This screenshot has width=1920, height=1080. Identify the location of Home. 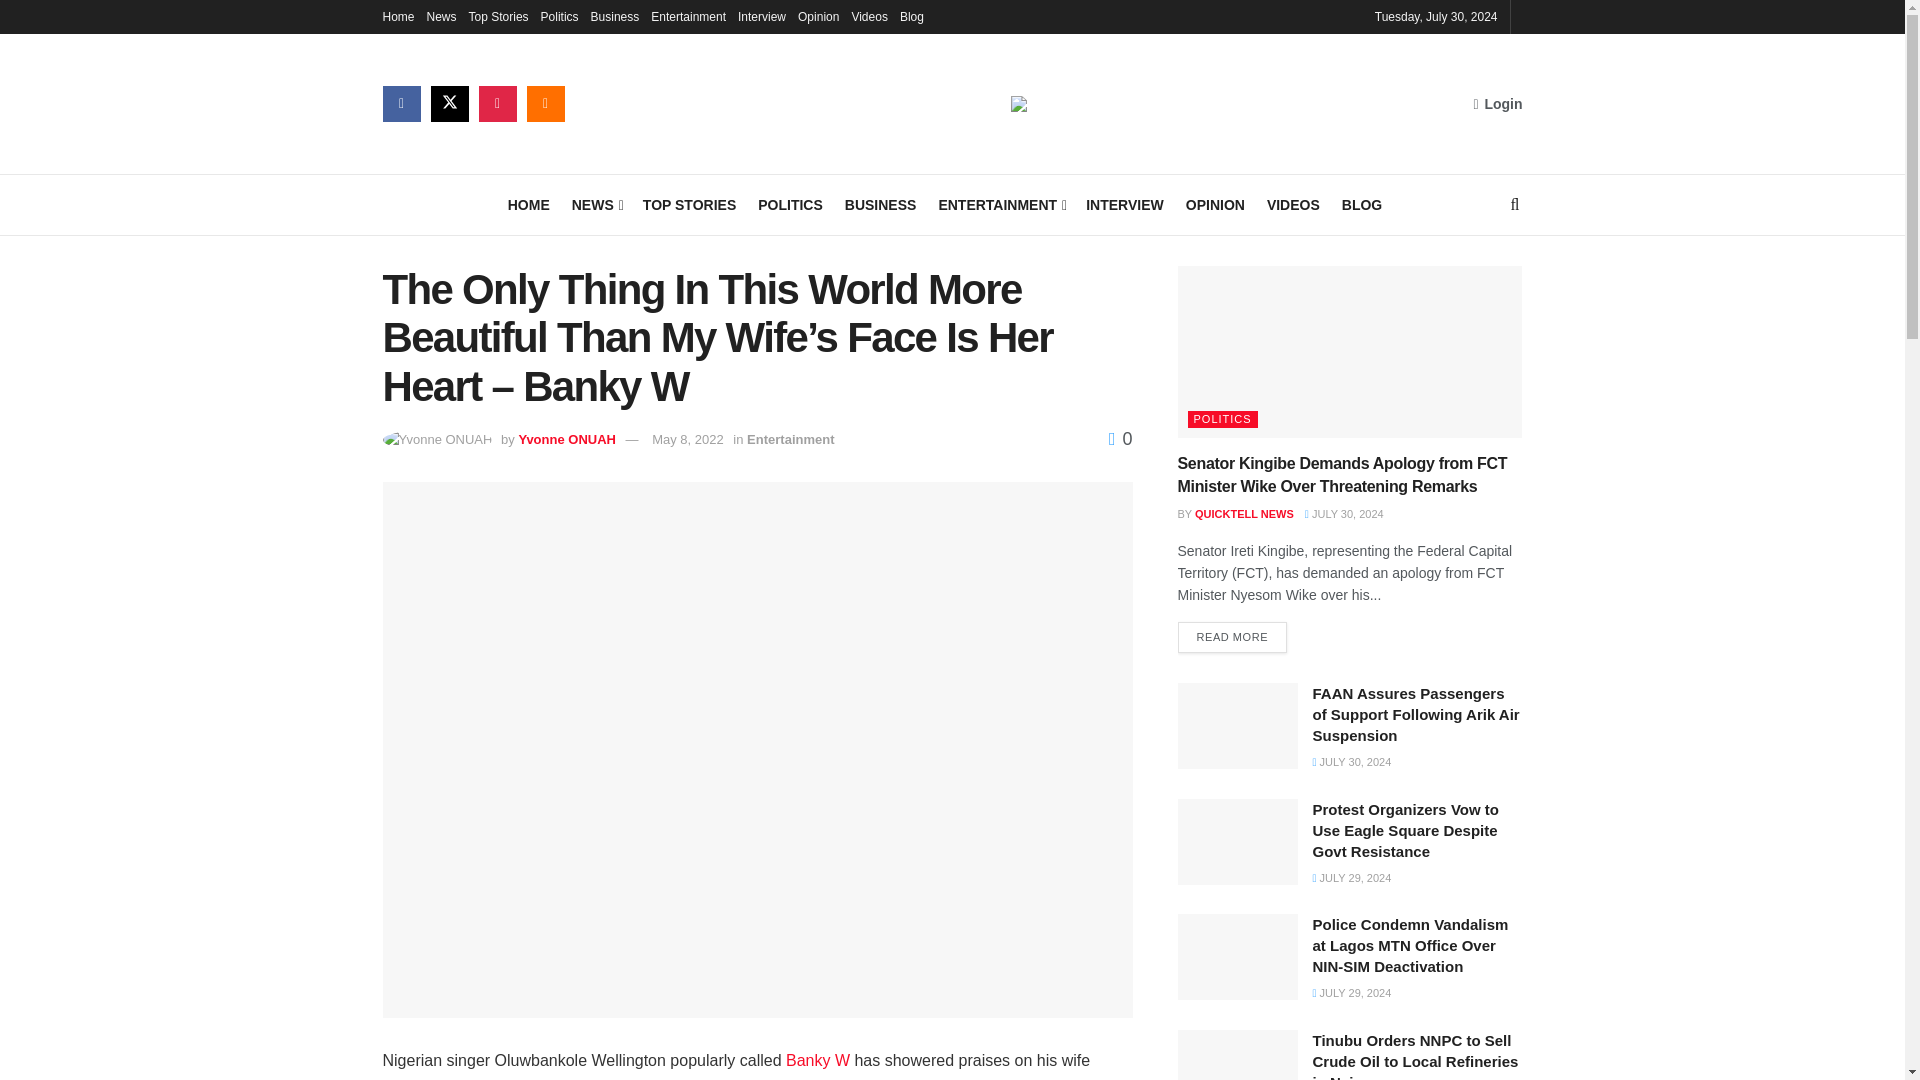
(398, 16).